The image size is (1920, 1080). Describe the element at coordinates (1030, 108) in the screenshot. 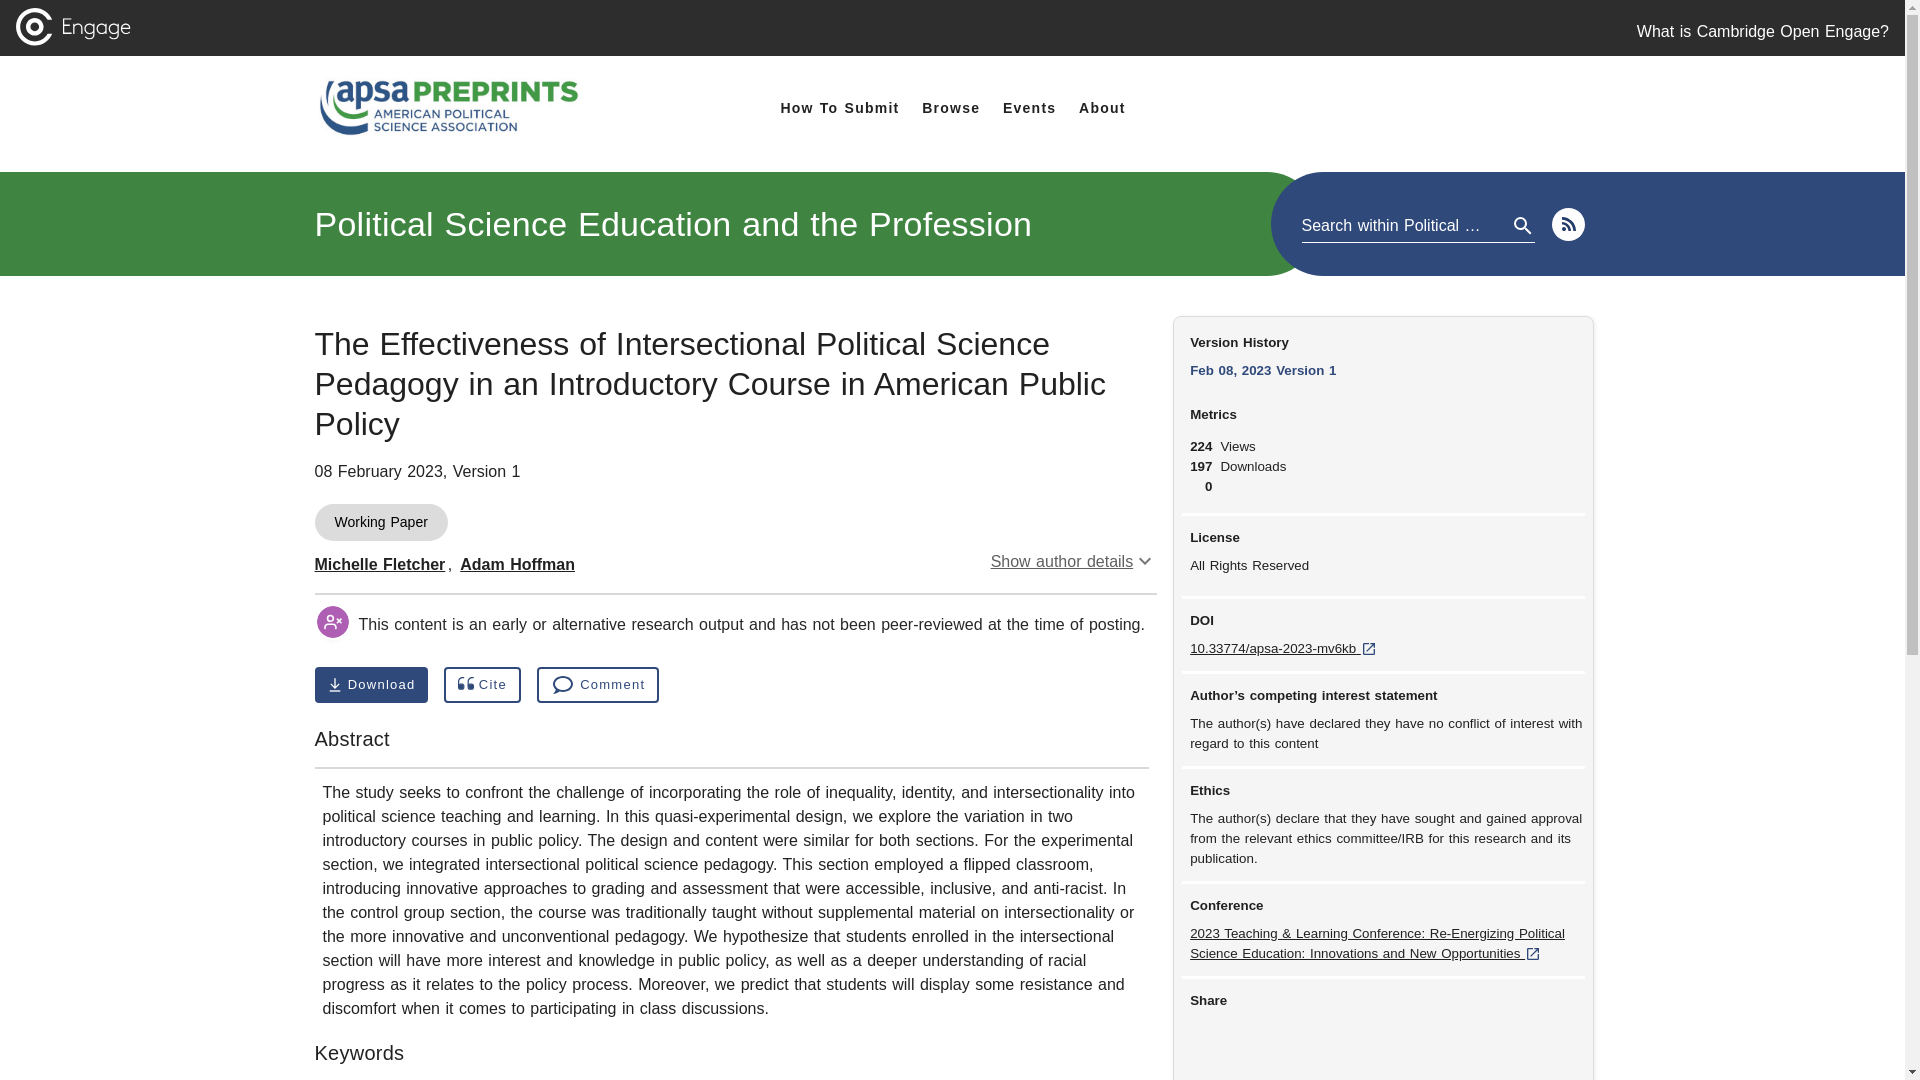

I see `Events` at that location.